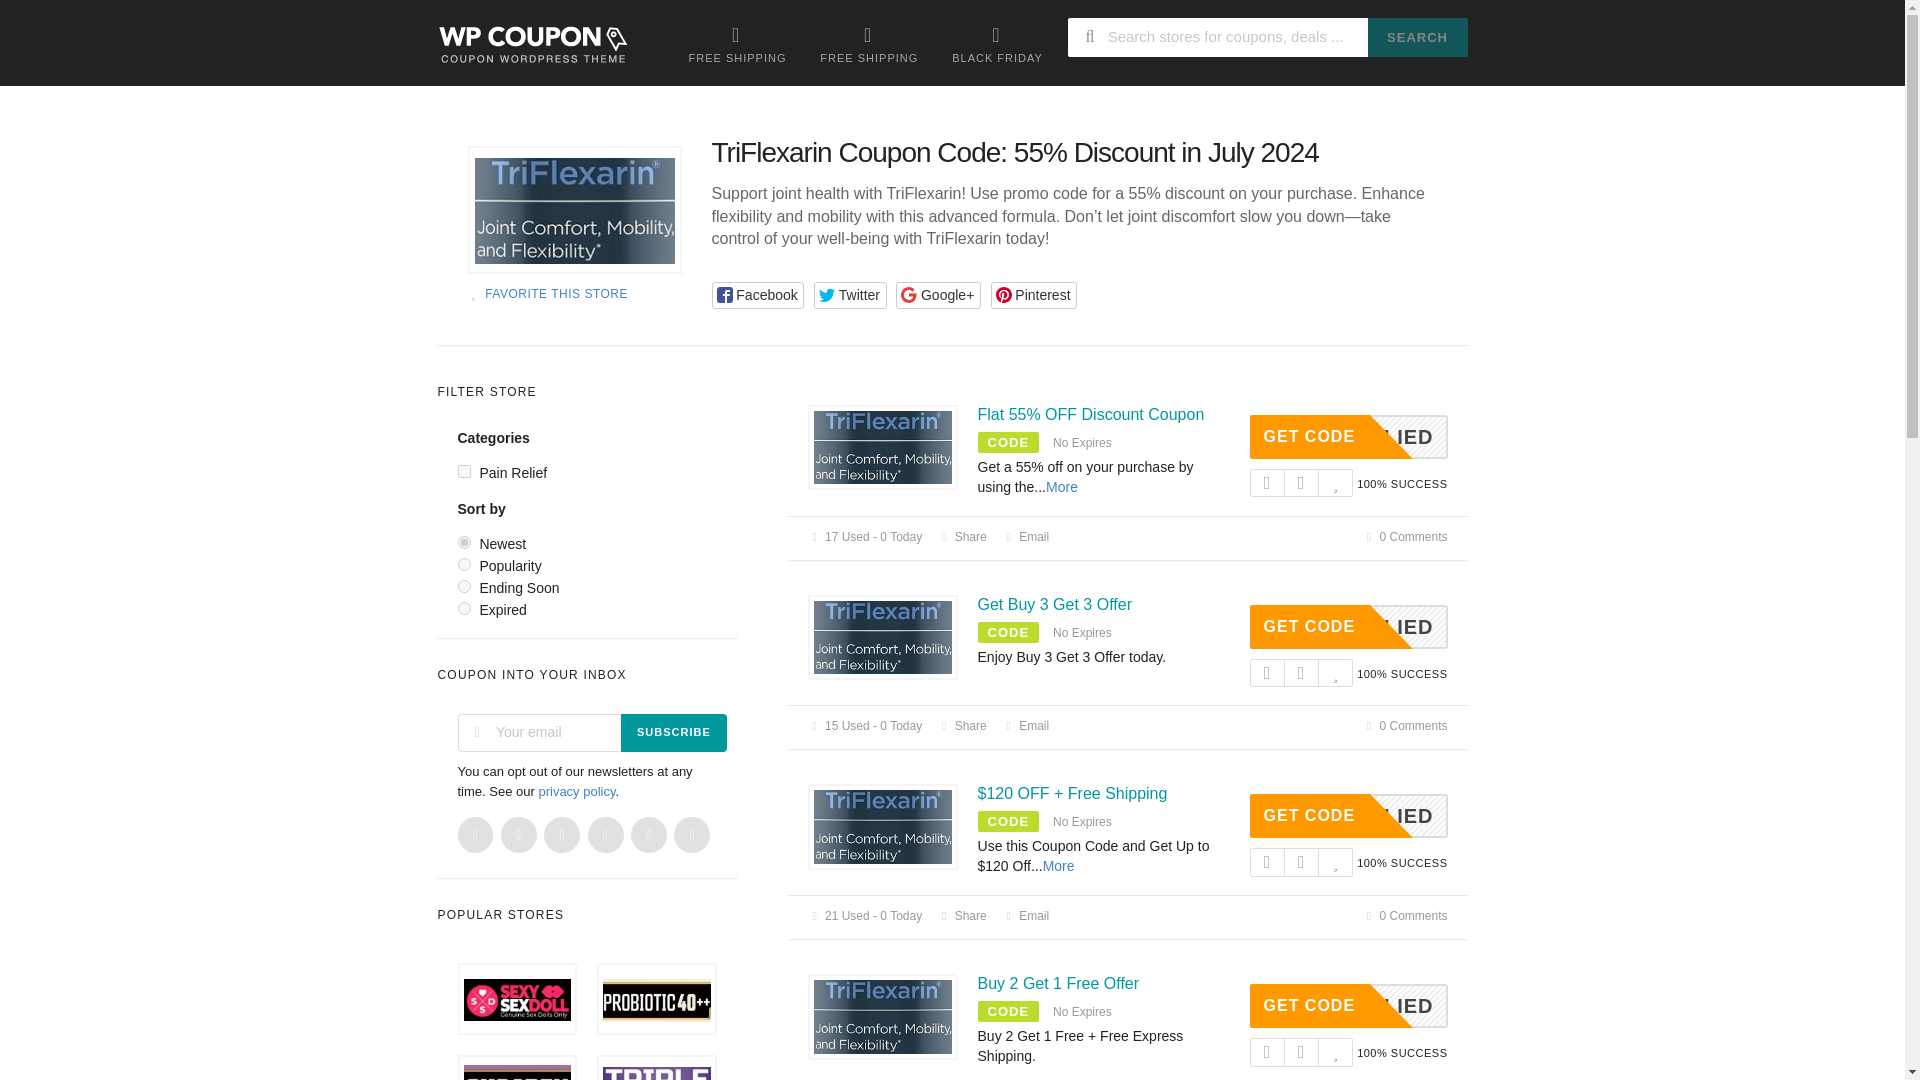  Describe the element at coordinates (464, 564) in the screenshot. I see `popularity` at that location.